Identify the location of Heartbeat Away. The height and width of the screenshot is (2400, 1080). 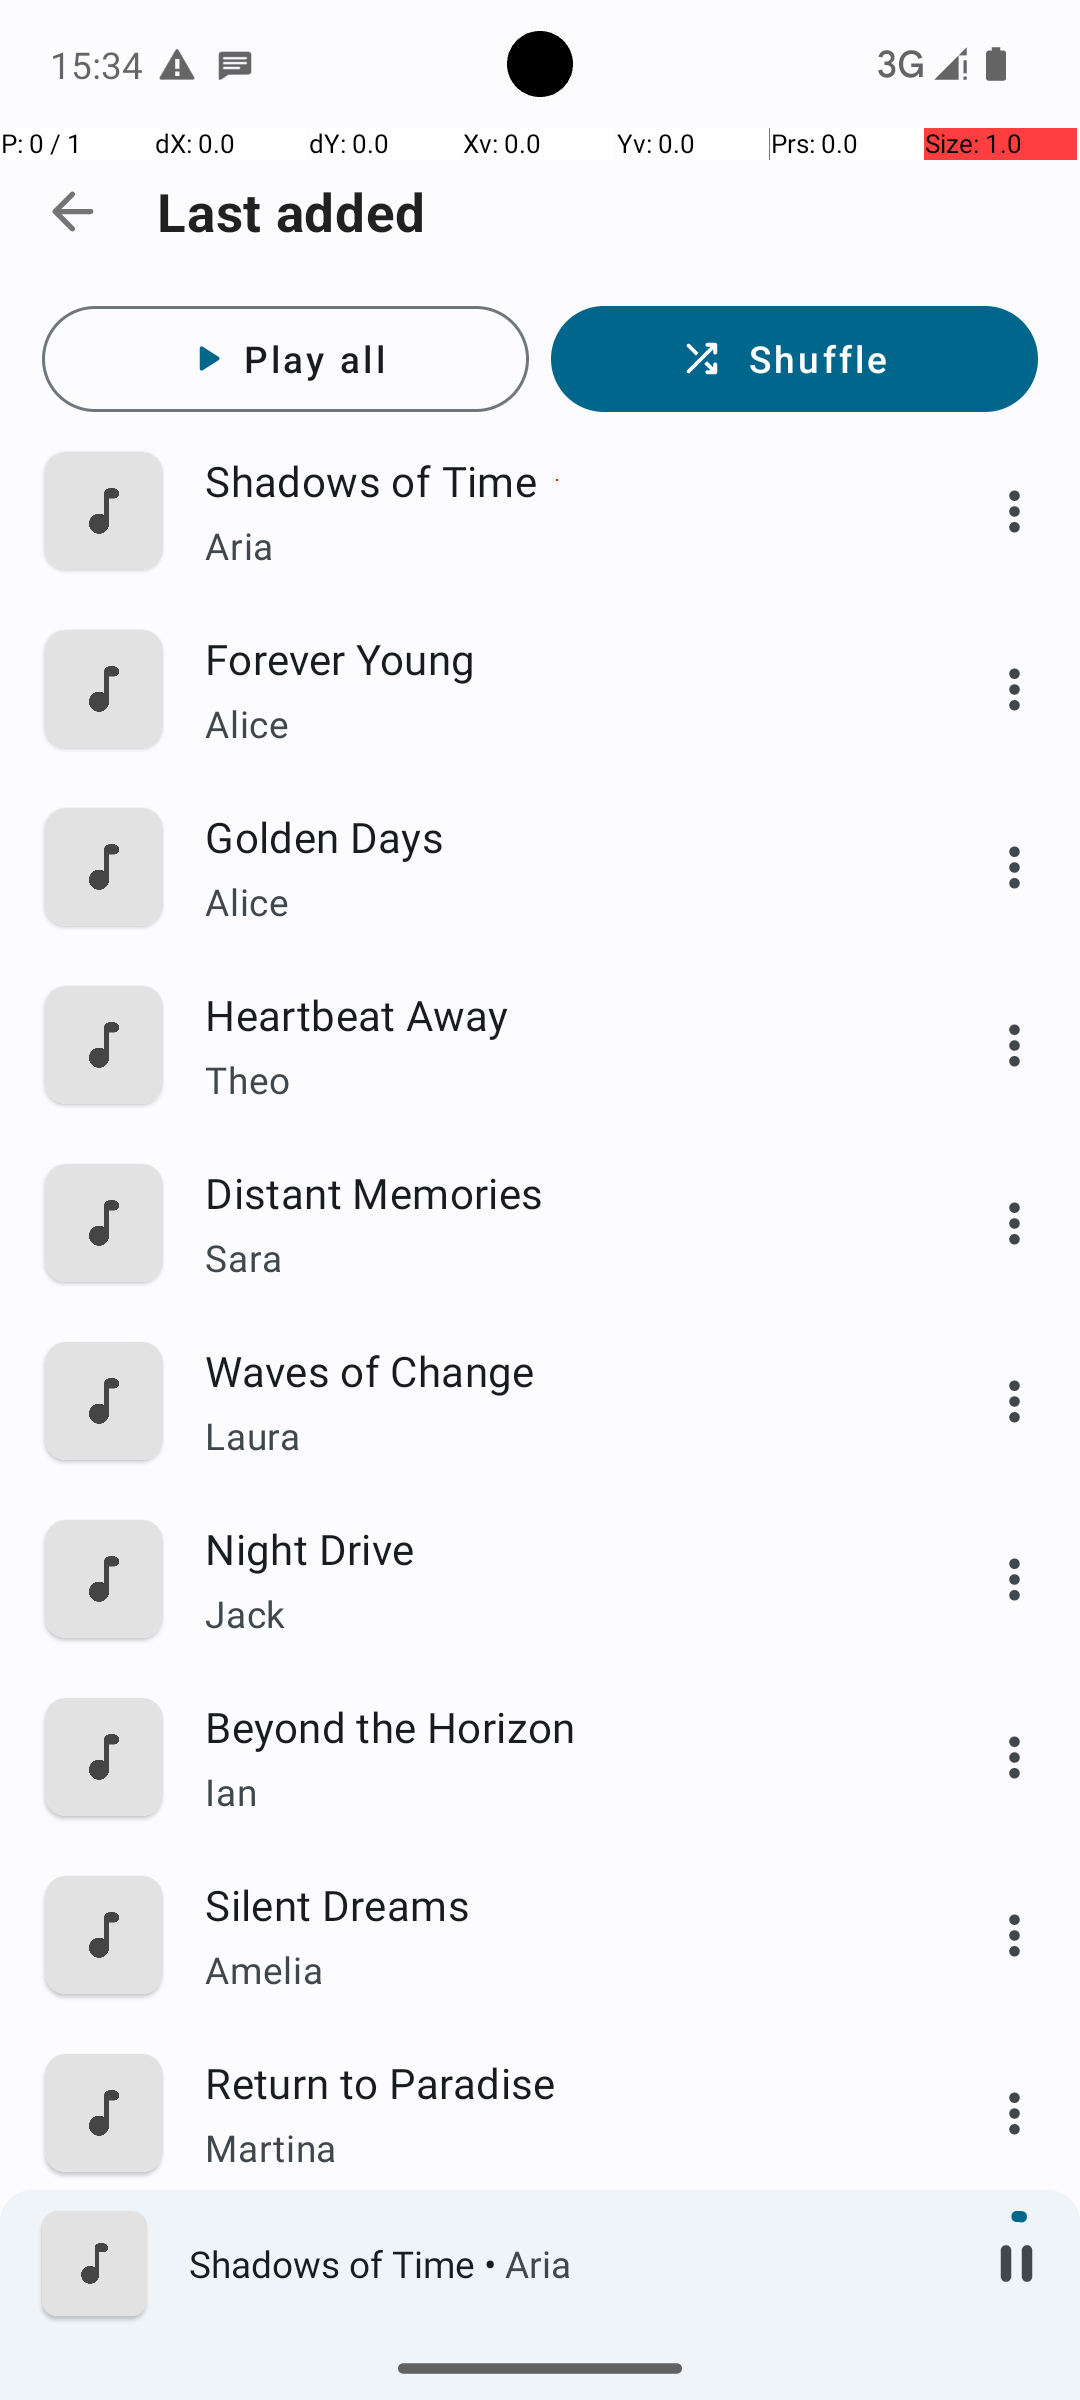
(557, 1014).